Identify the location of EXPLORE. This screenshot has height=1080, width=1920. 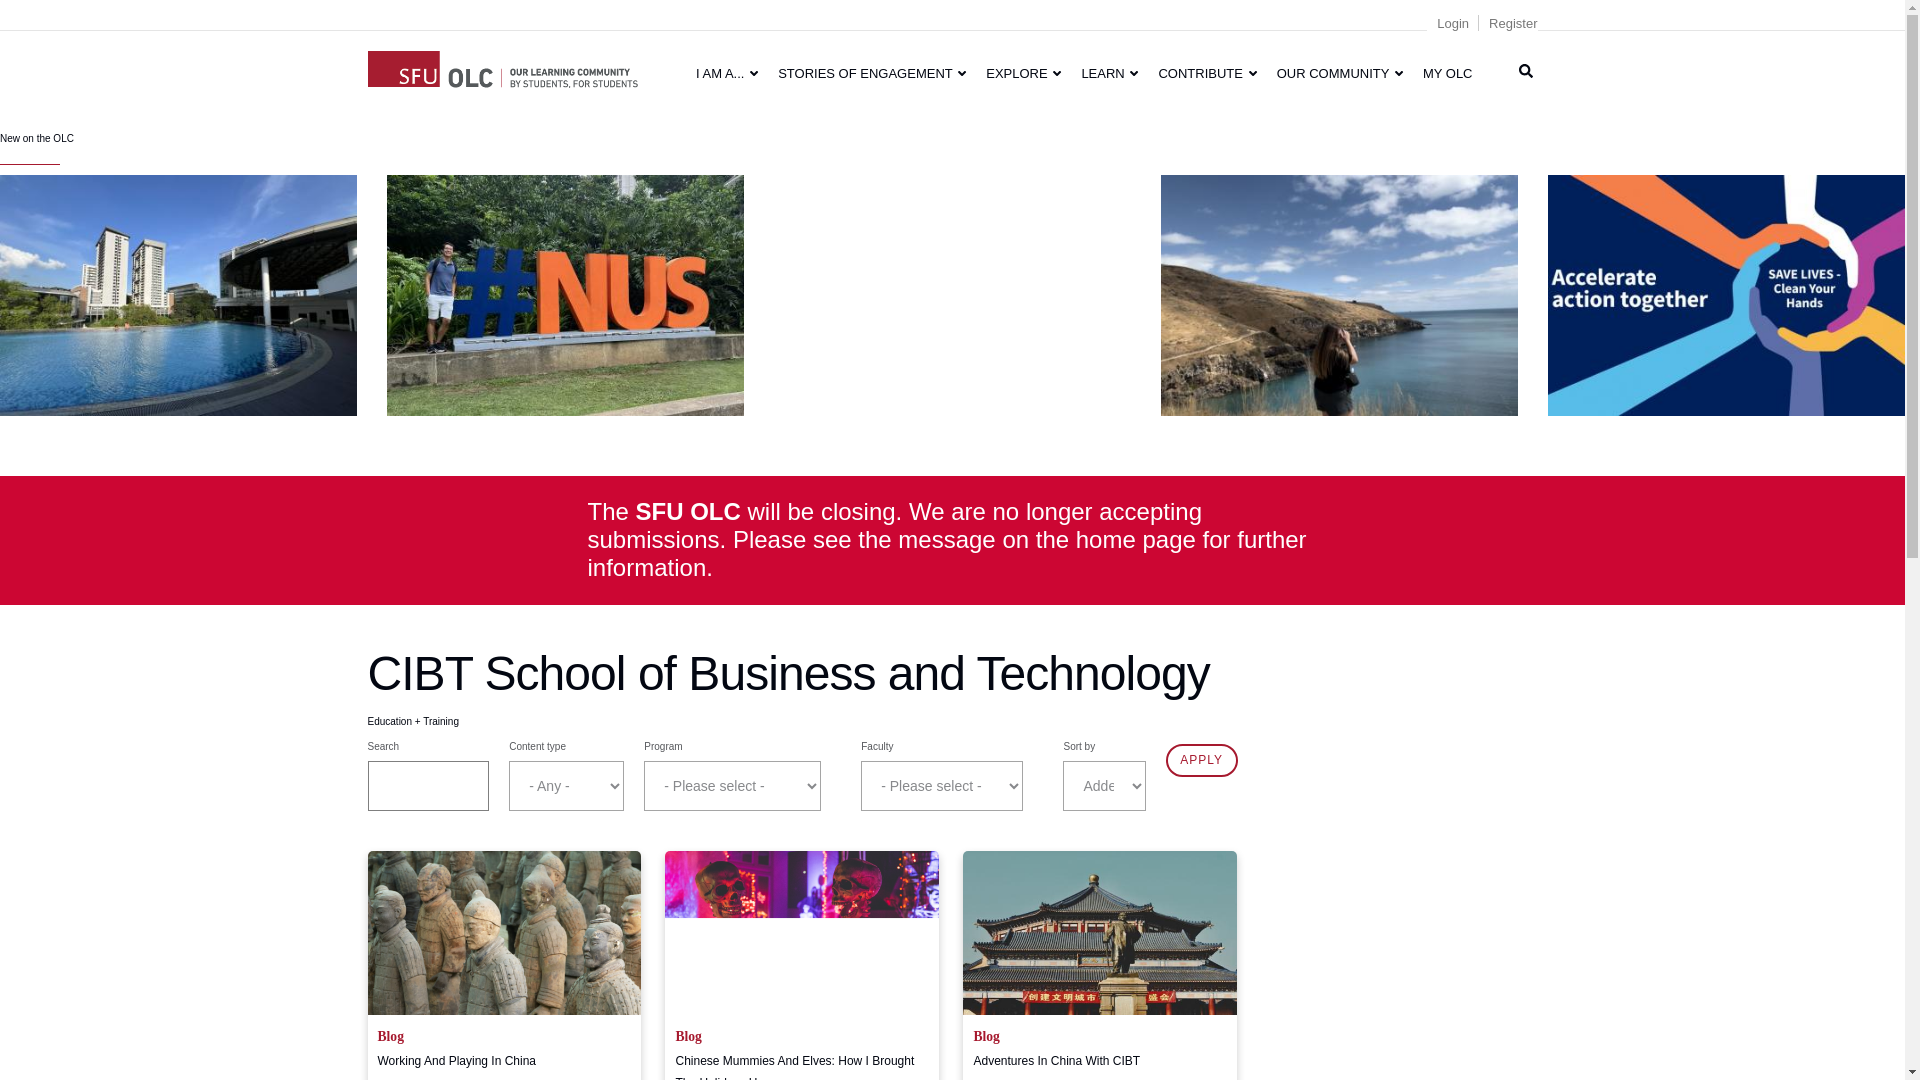
(1023, 73).